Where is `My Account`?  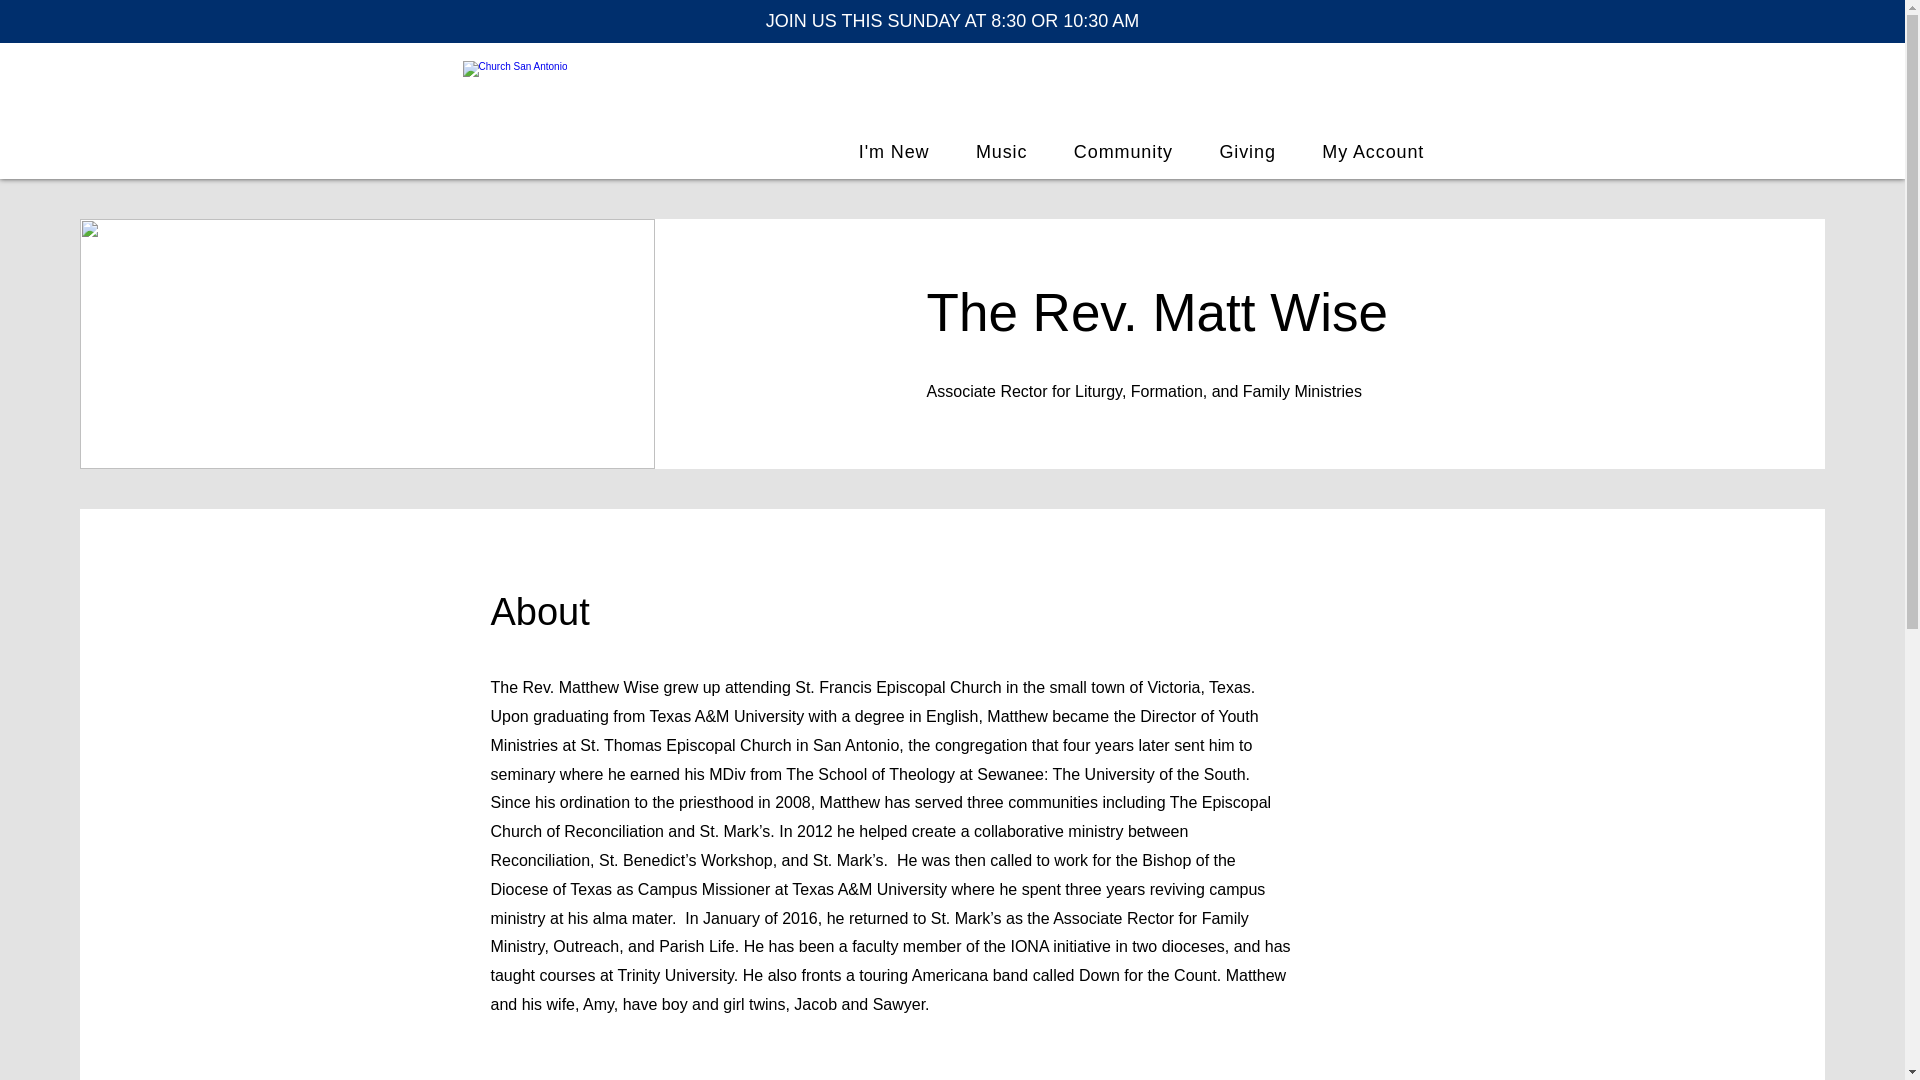
My Account is located at coordinates (1372, 152).